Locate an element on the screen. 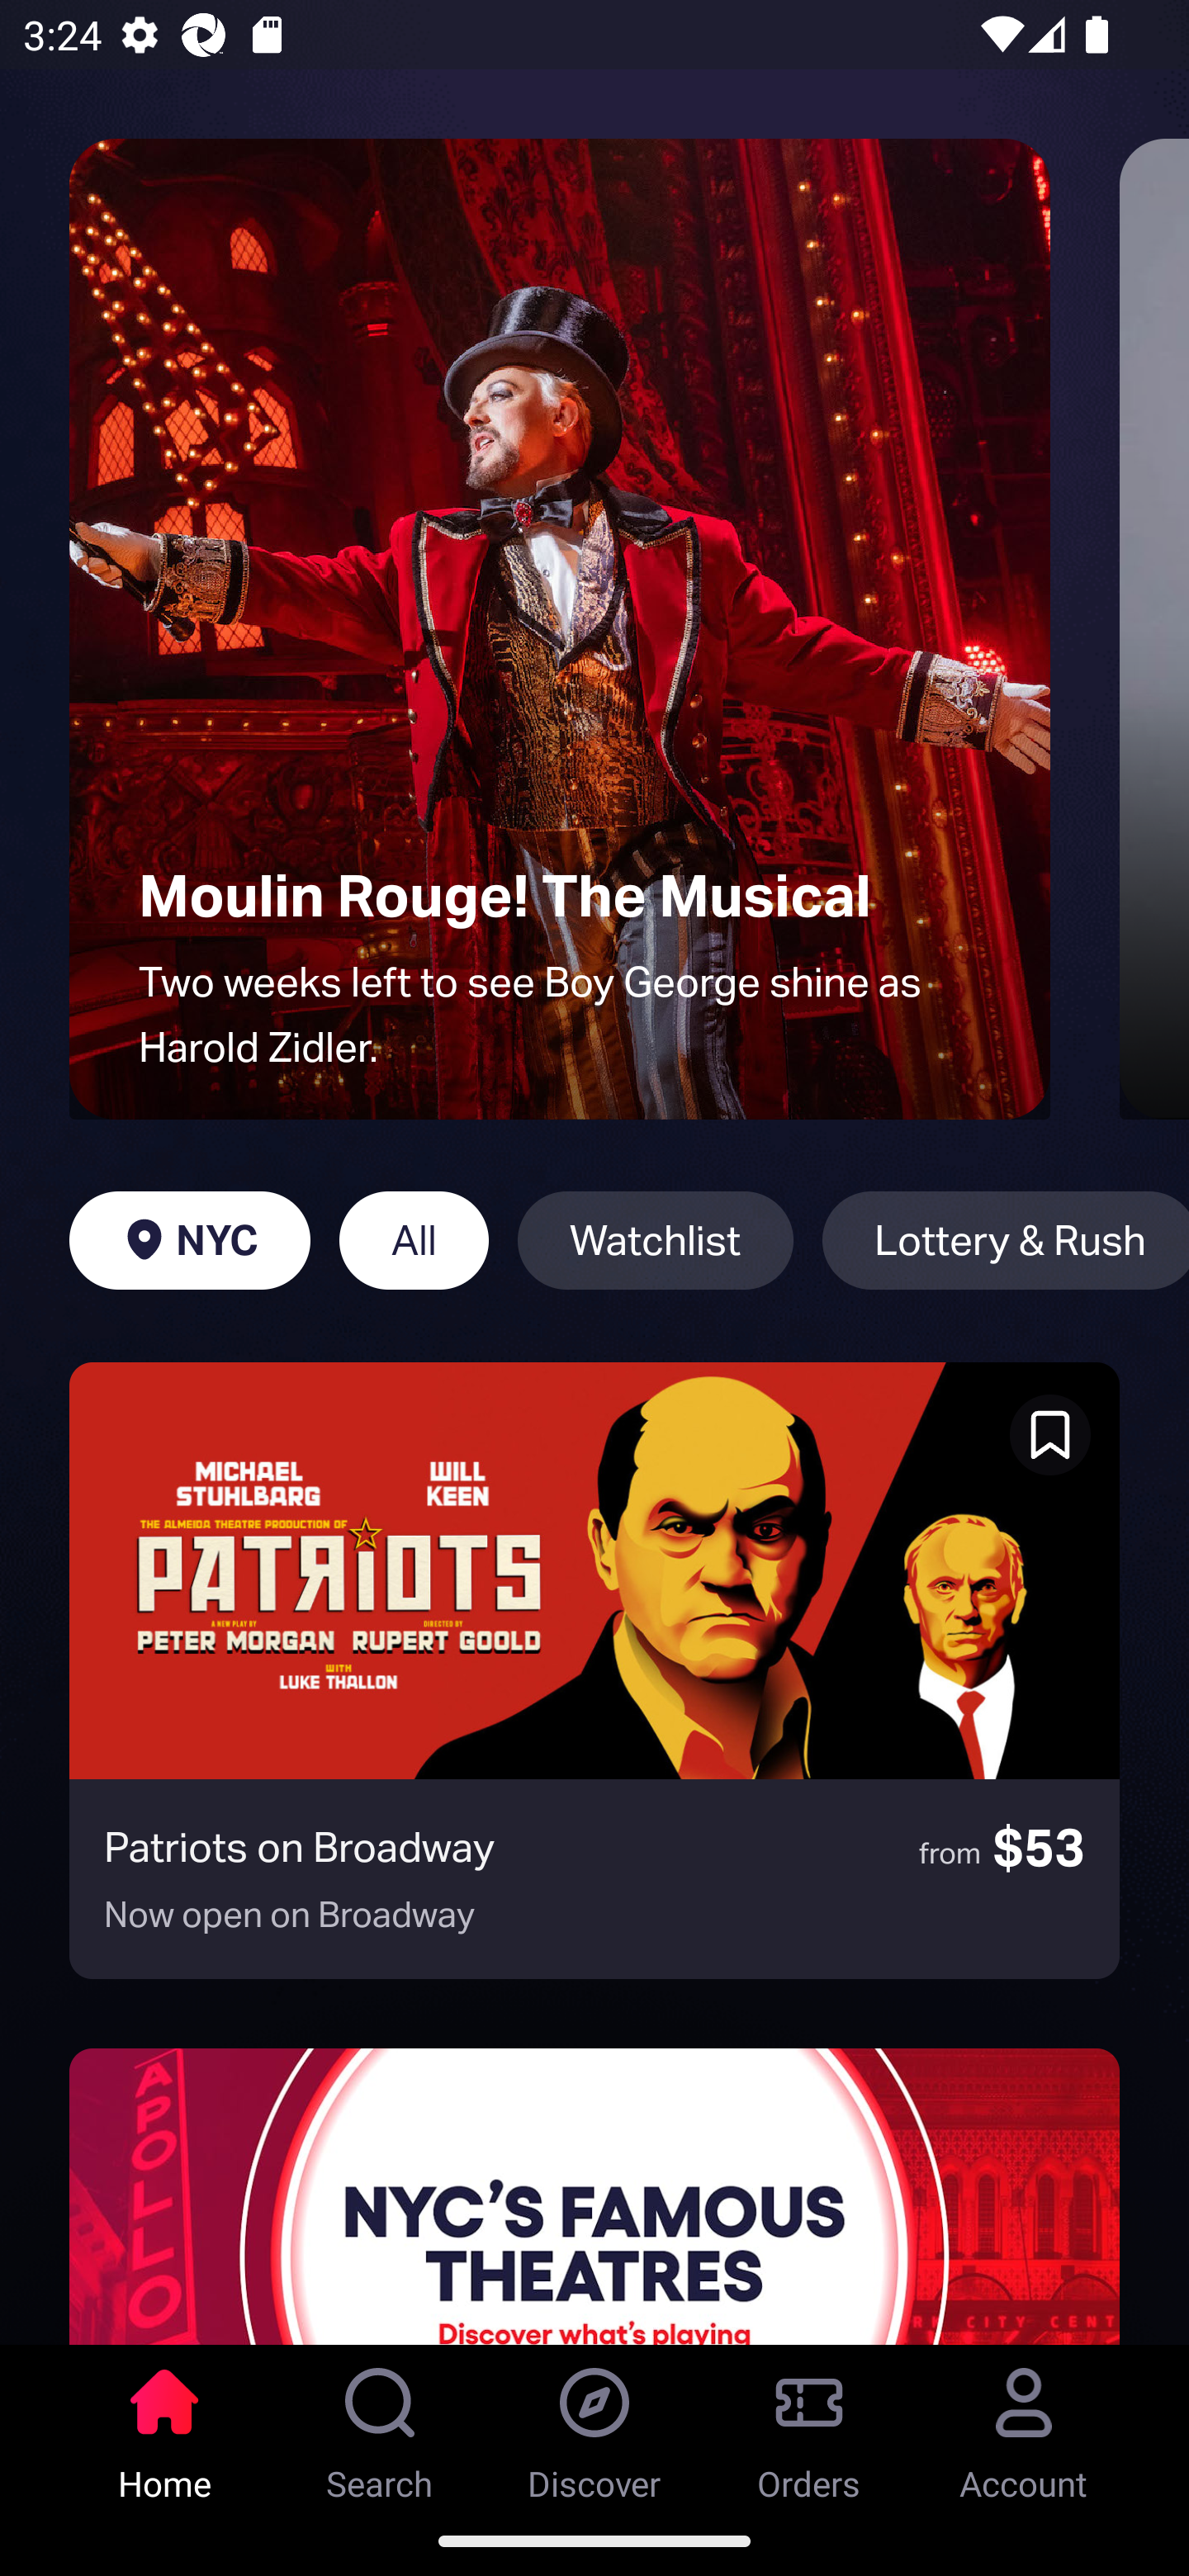 This screenshot has width=1189, height=2576. NYC is located at coordinates (189, 1240).